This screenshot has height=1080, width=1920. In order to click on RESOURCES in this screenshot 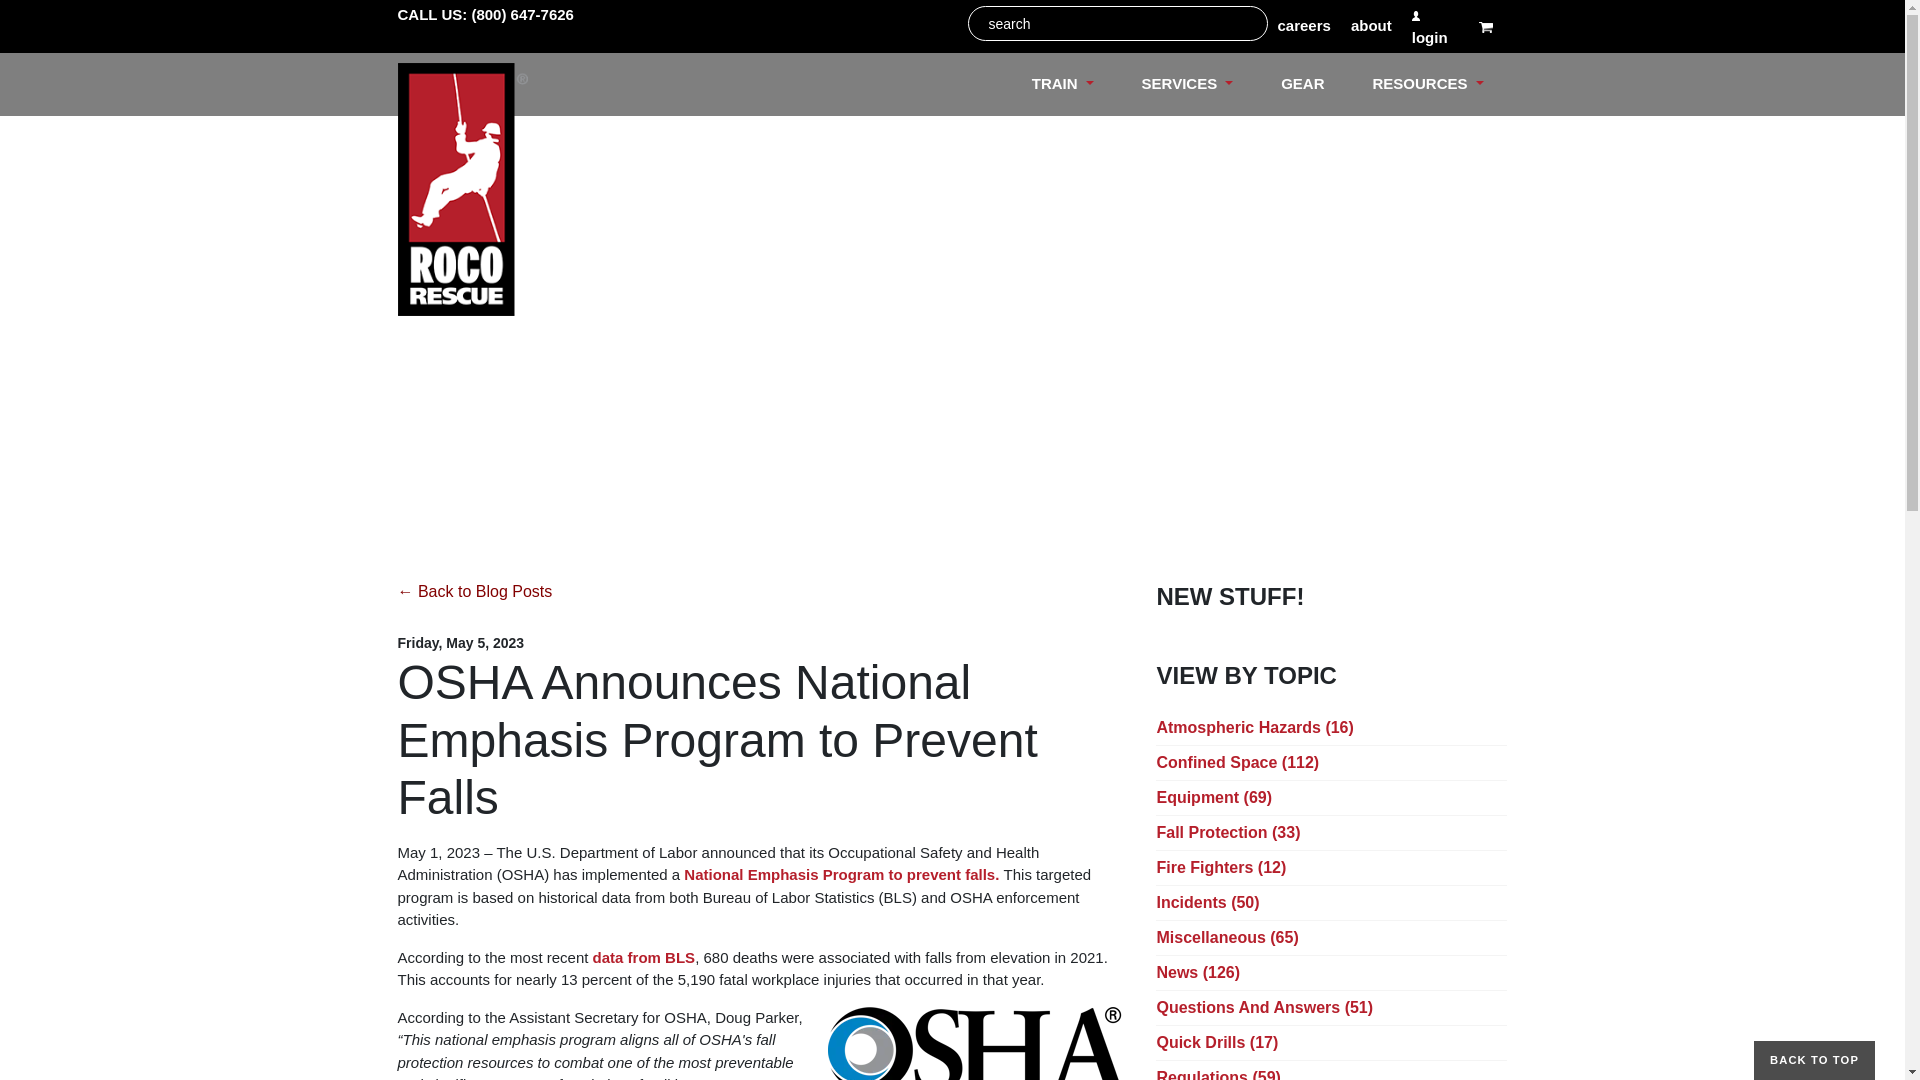, I will do `click(1427, 84)`.